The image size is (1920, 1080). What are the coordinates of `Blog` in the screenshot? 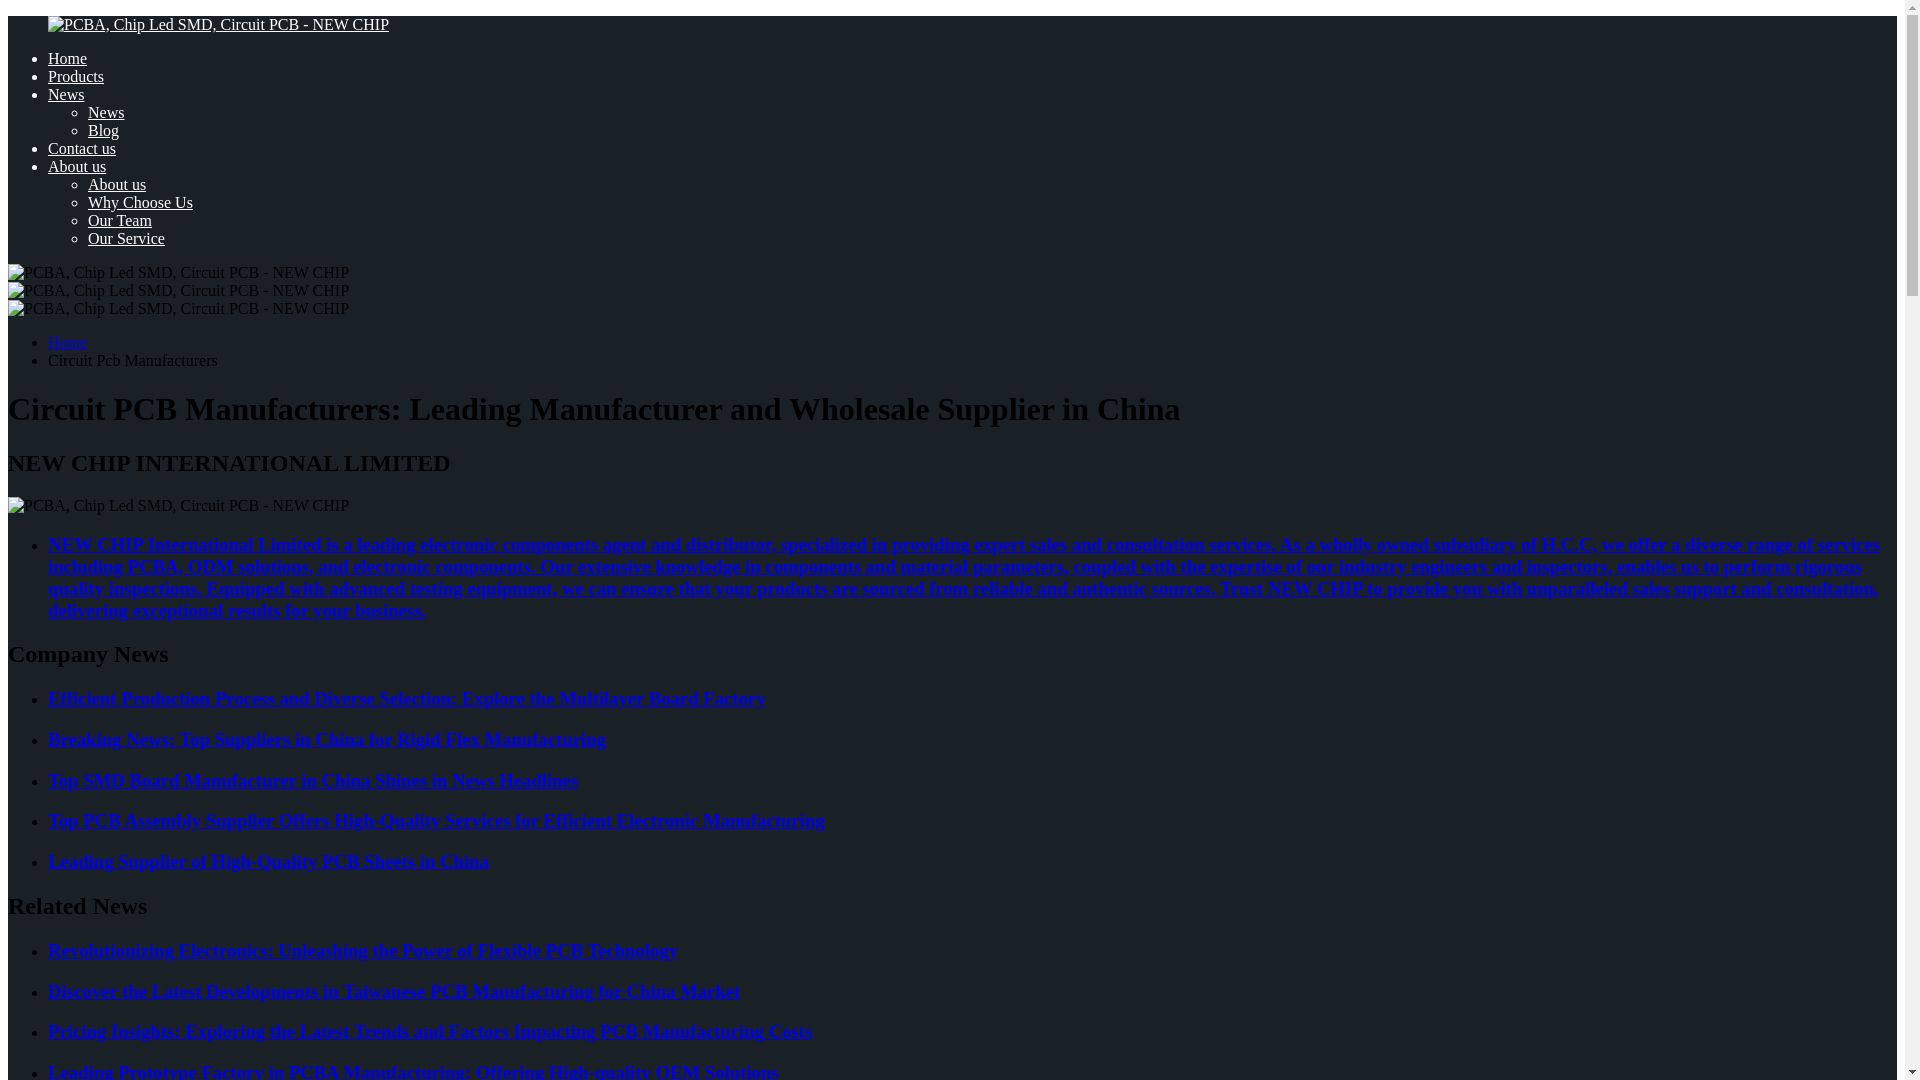 It's located at (104, 130).